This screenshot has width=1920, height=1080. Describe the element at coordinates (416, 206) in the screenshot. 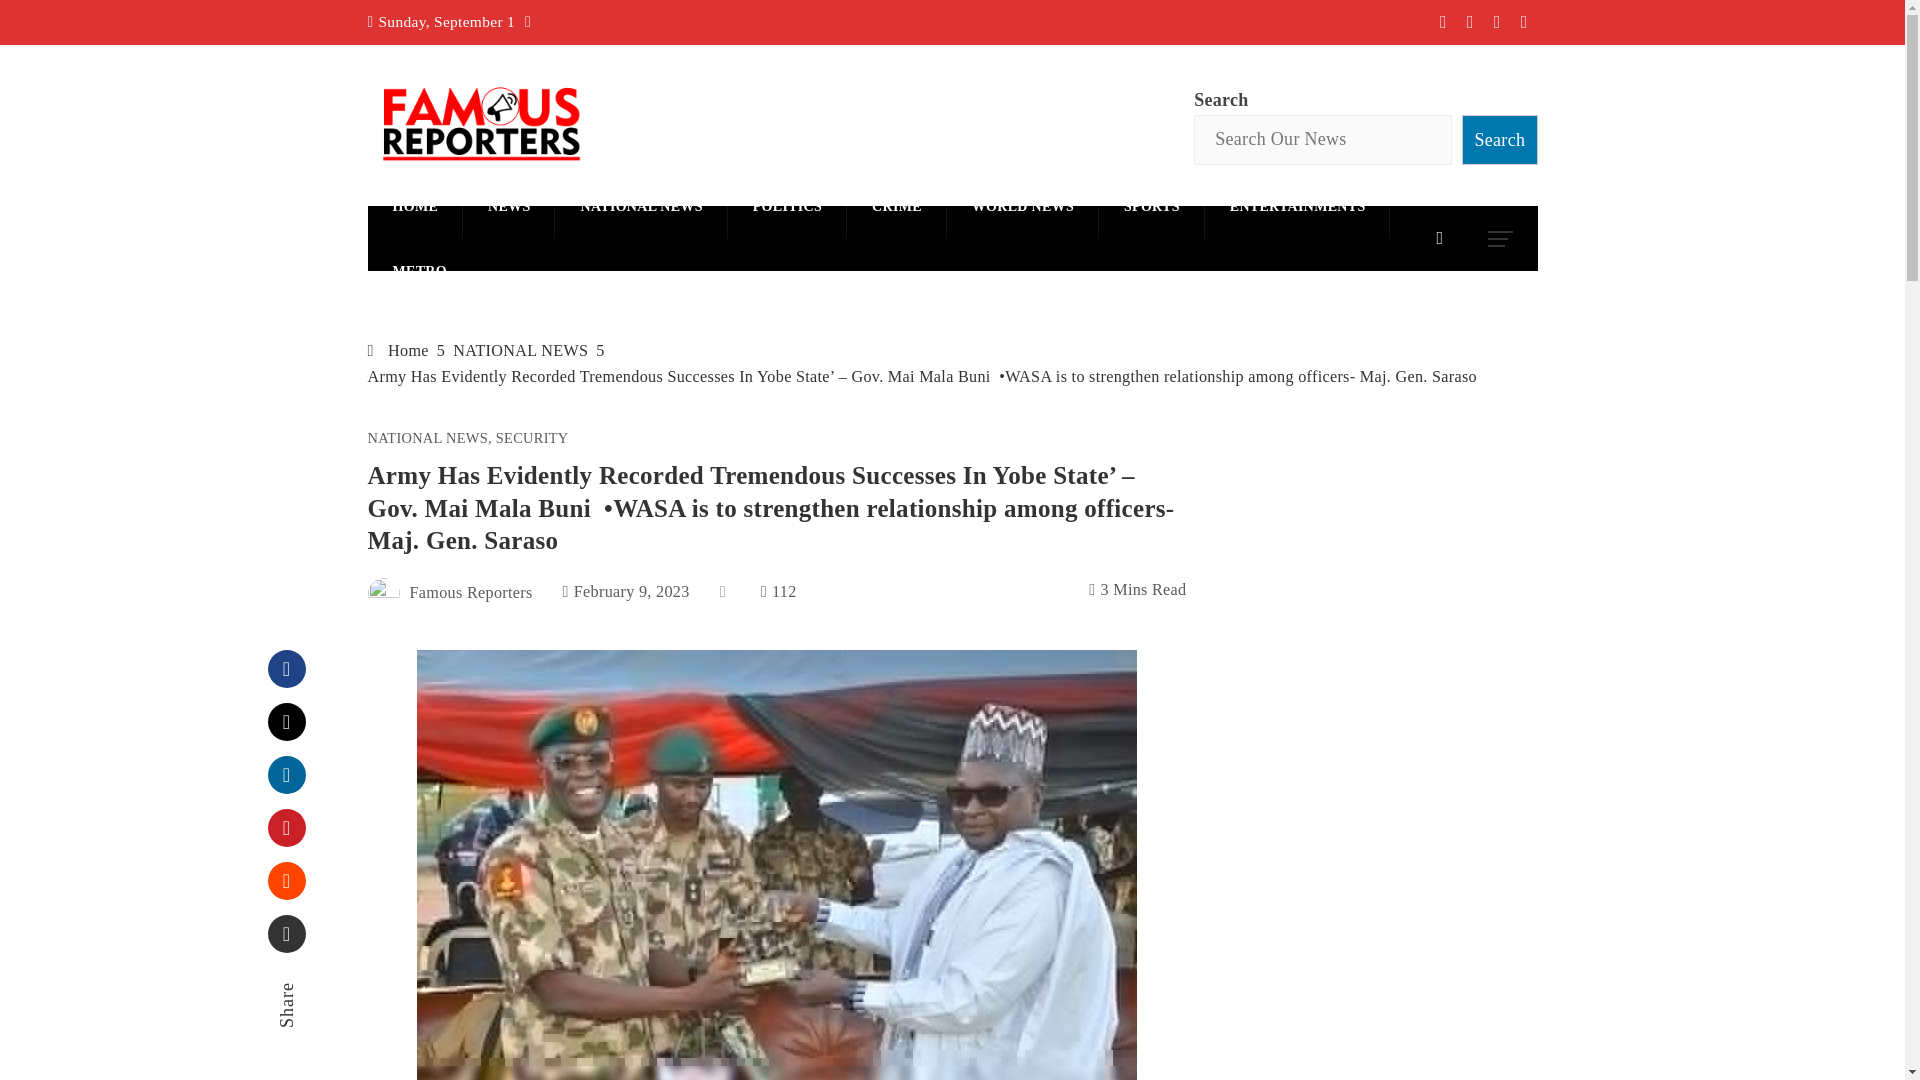

I see `HOME` at that location.